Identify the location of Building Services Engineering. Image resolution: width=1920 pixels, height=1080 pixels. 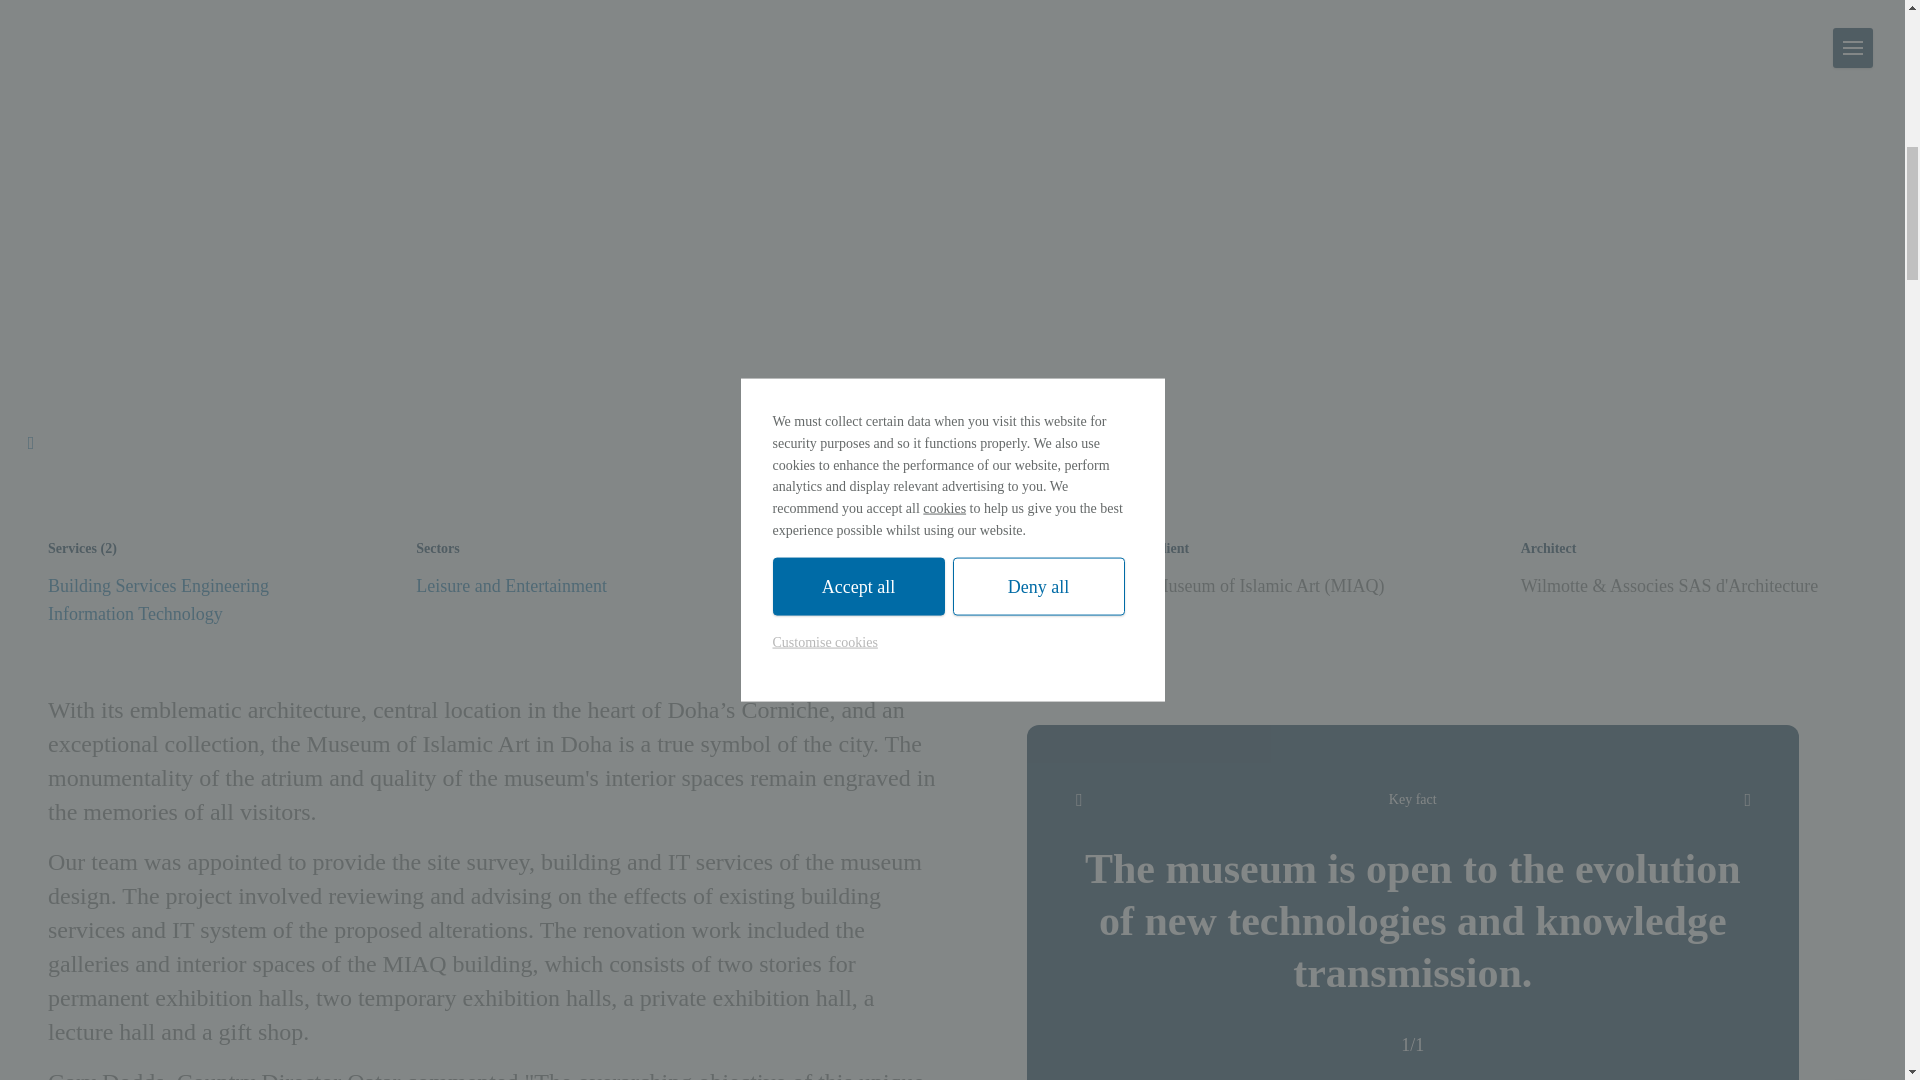
(158, 586).